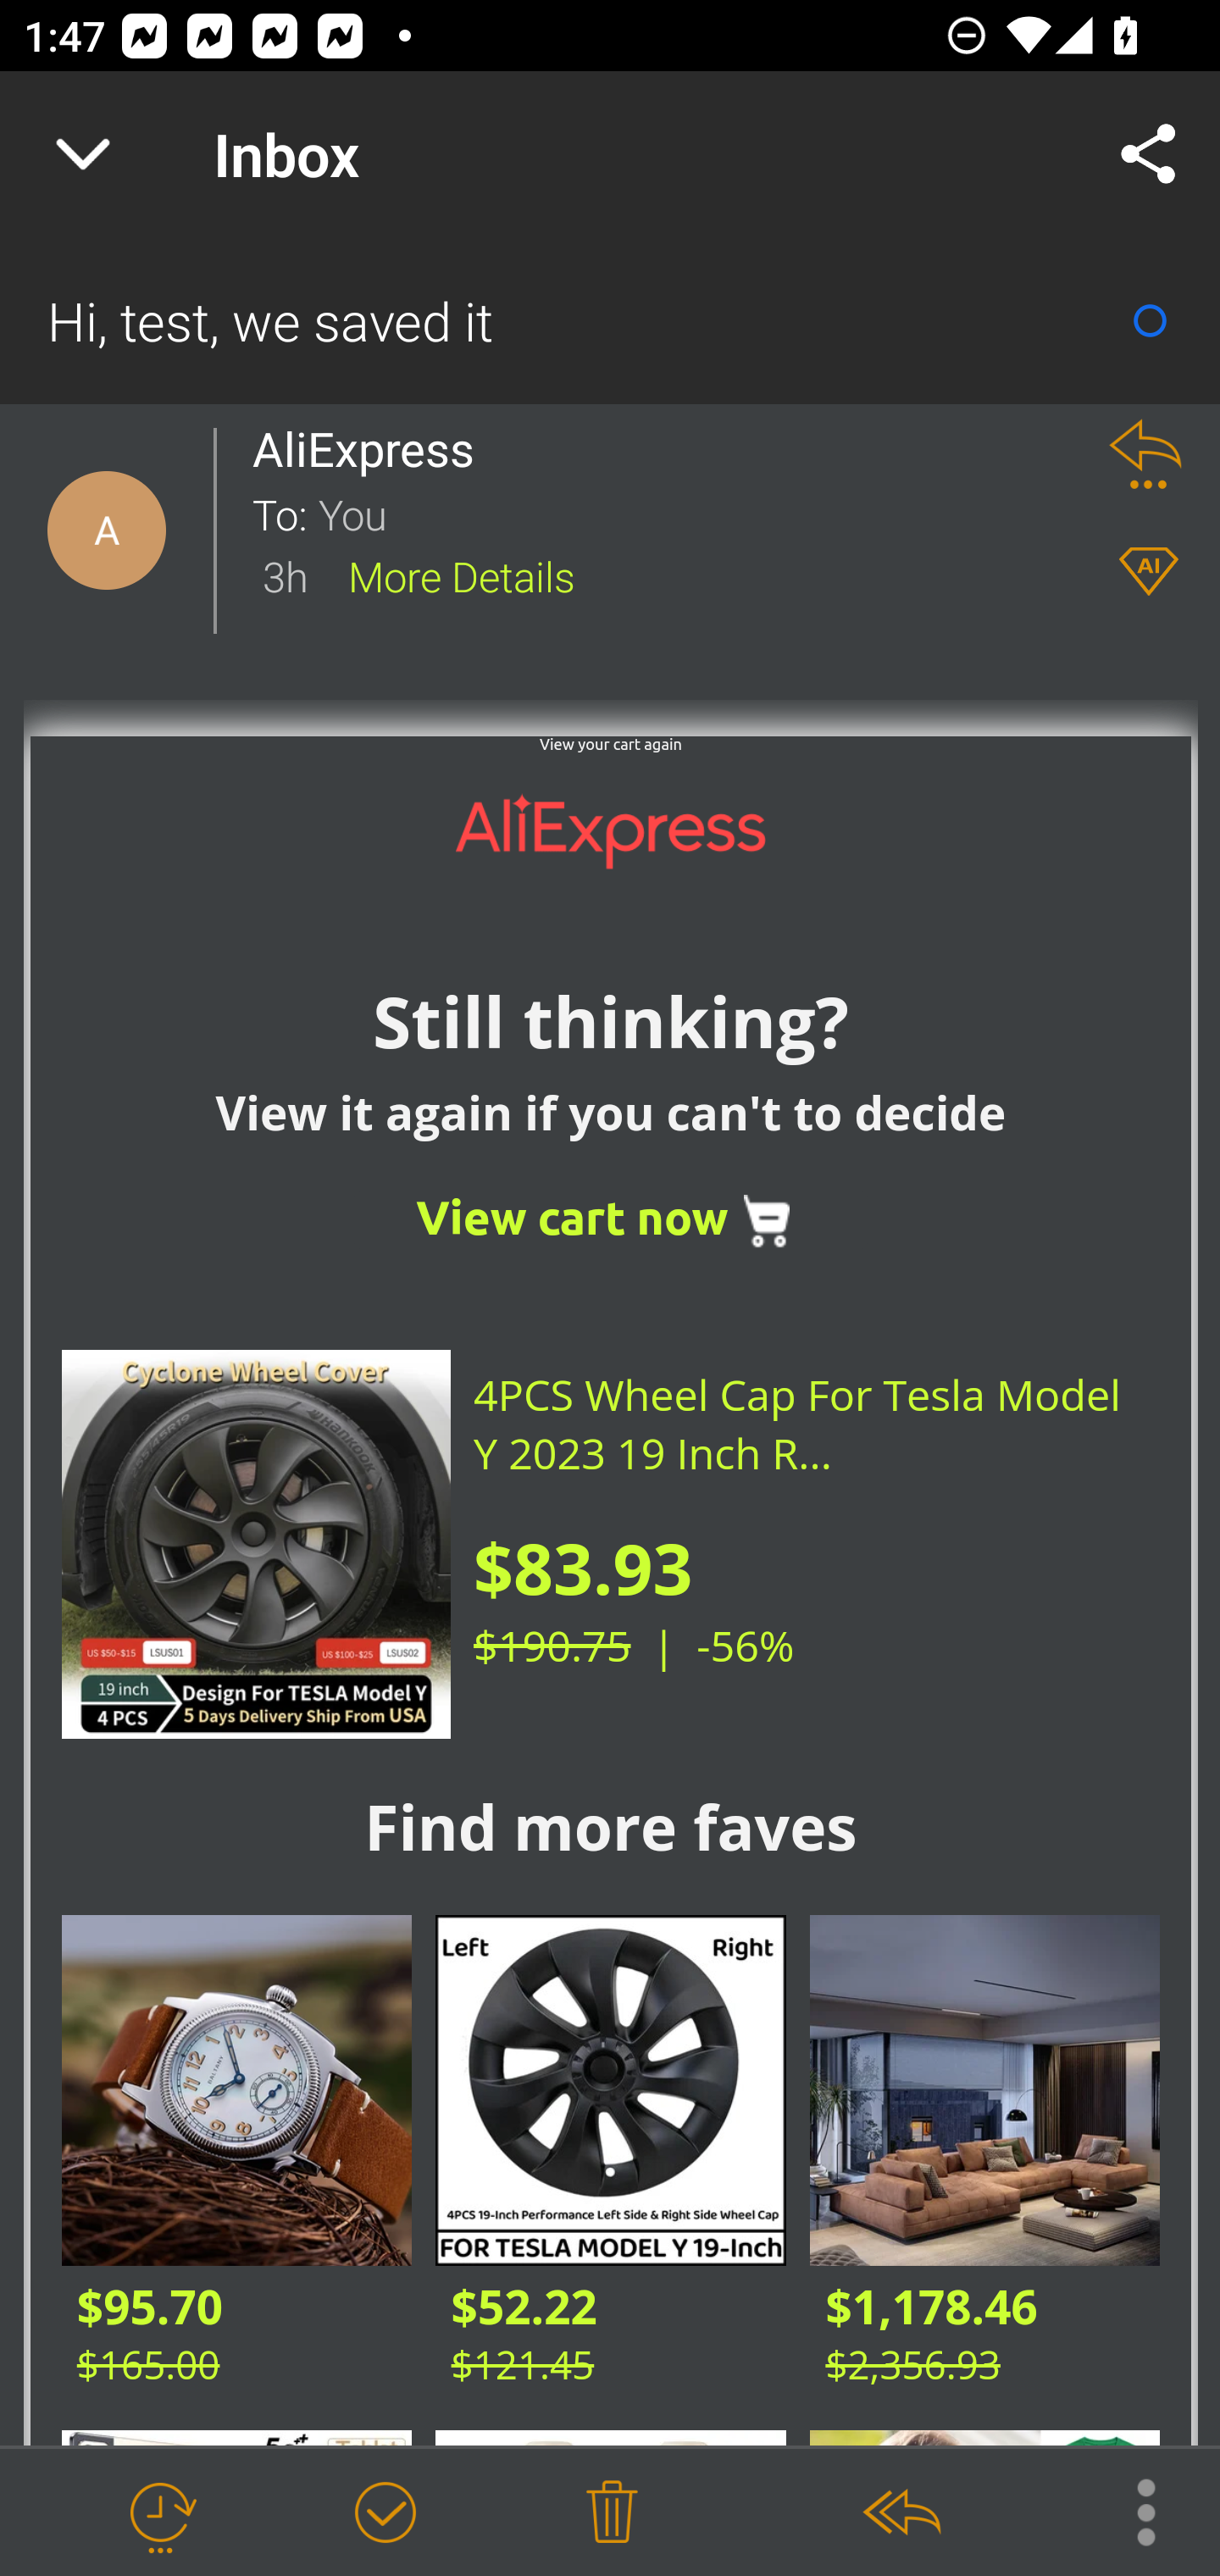  What do you see at coordinates (160, 2513) in the screenshot?
I see `Snooze` at bounding box center [160, 2513].